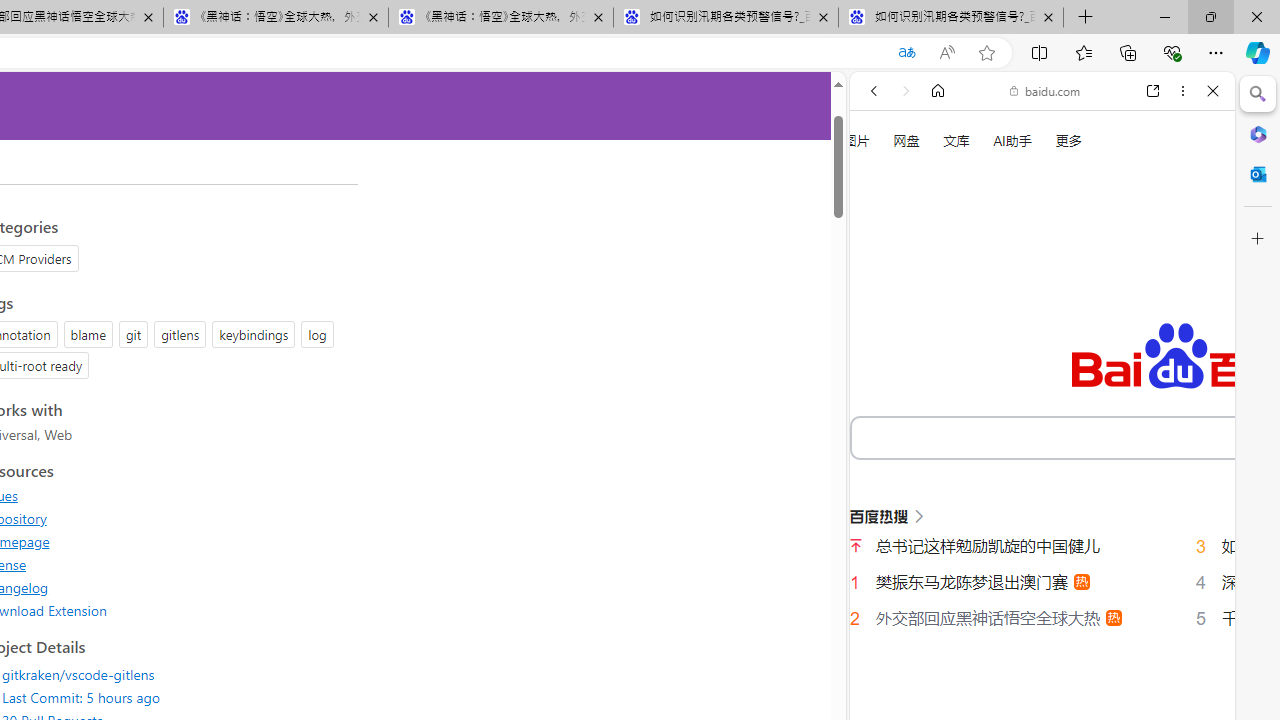 The width and height of the screenshot is (1280, 720). What do you see at coordinates (888, 698) in the screenshot?
I see `Global web icon` at bounding box center [888, 698].